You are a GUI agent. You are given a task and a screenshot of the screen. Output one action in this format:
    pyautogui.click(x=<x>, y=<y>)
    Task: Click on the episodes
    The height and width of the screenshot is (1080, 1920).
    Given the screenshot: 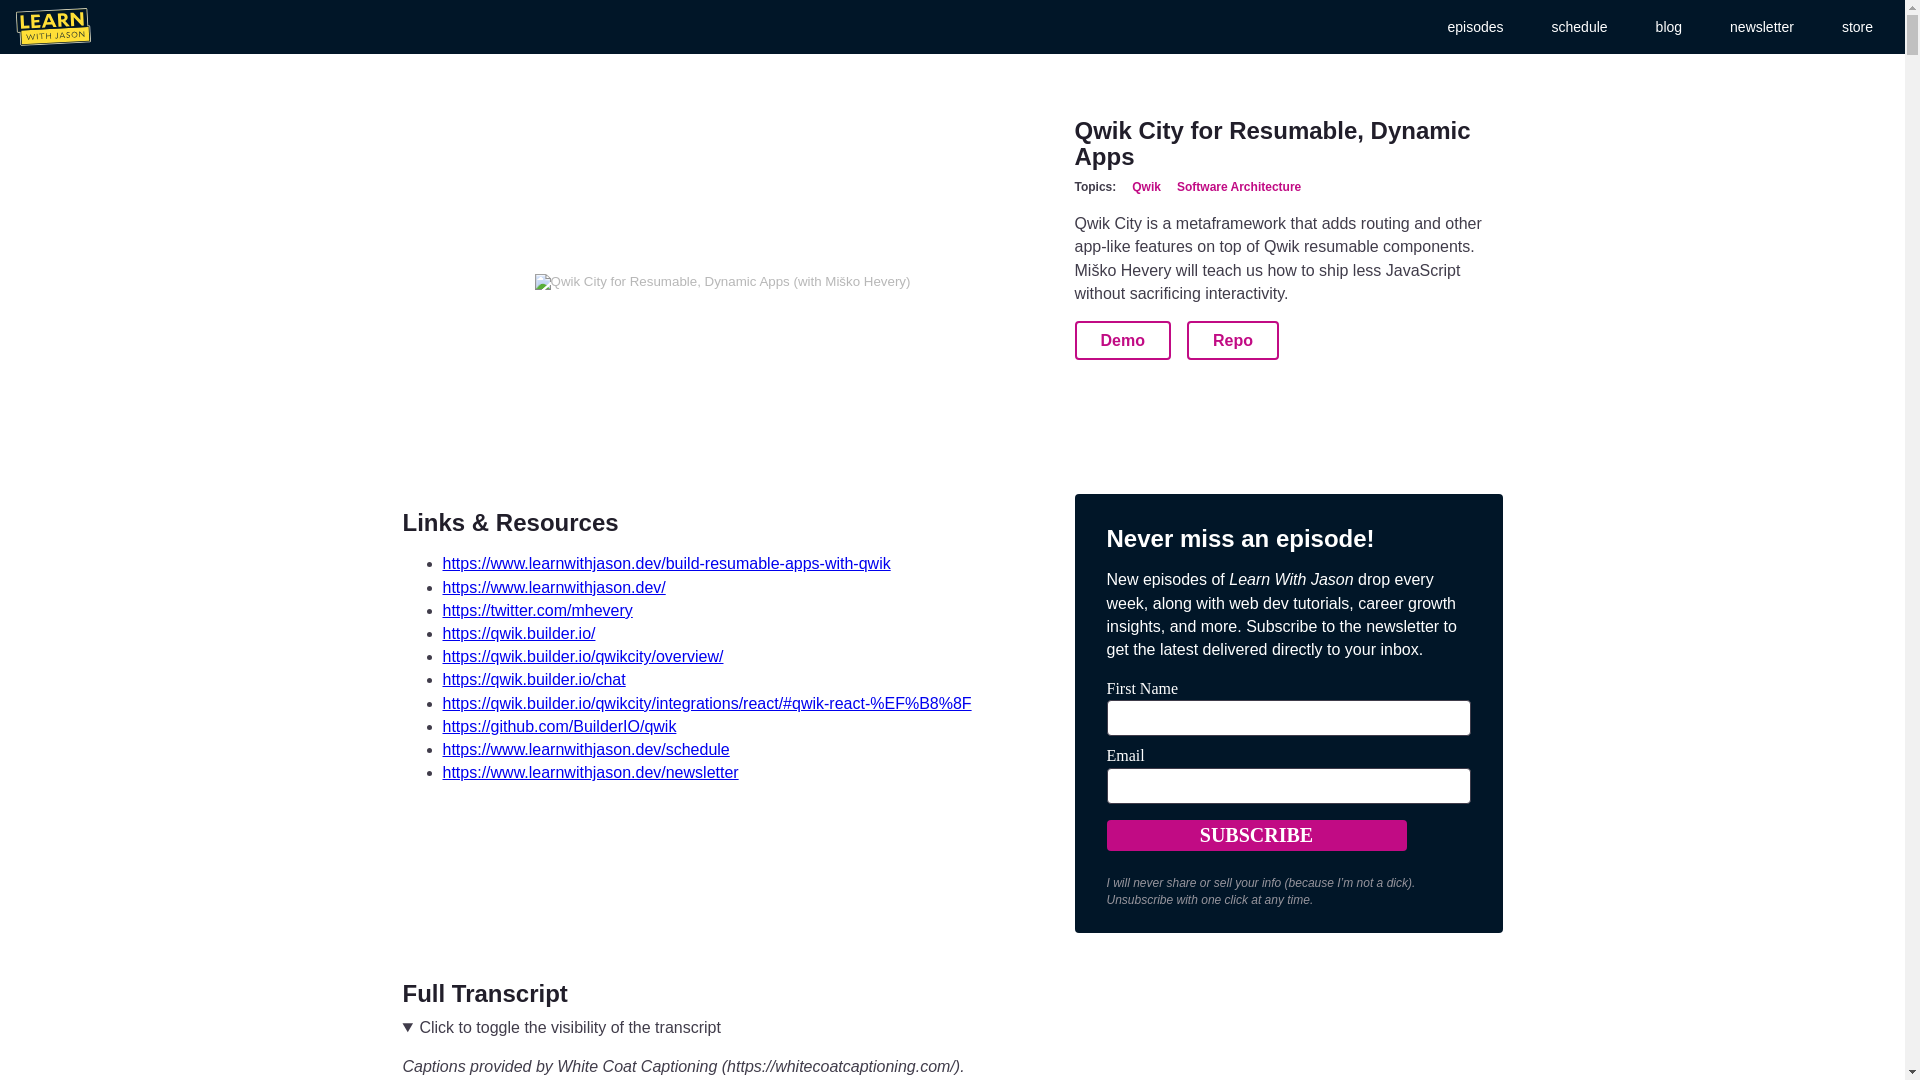 What is the action you would take?
    pyautogui.click(x=1476, y=26)
    